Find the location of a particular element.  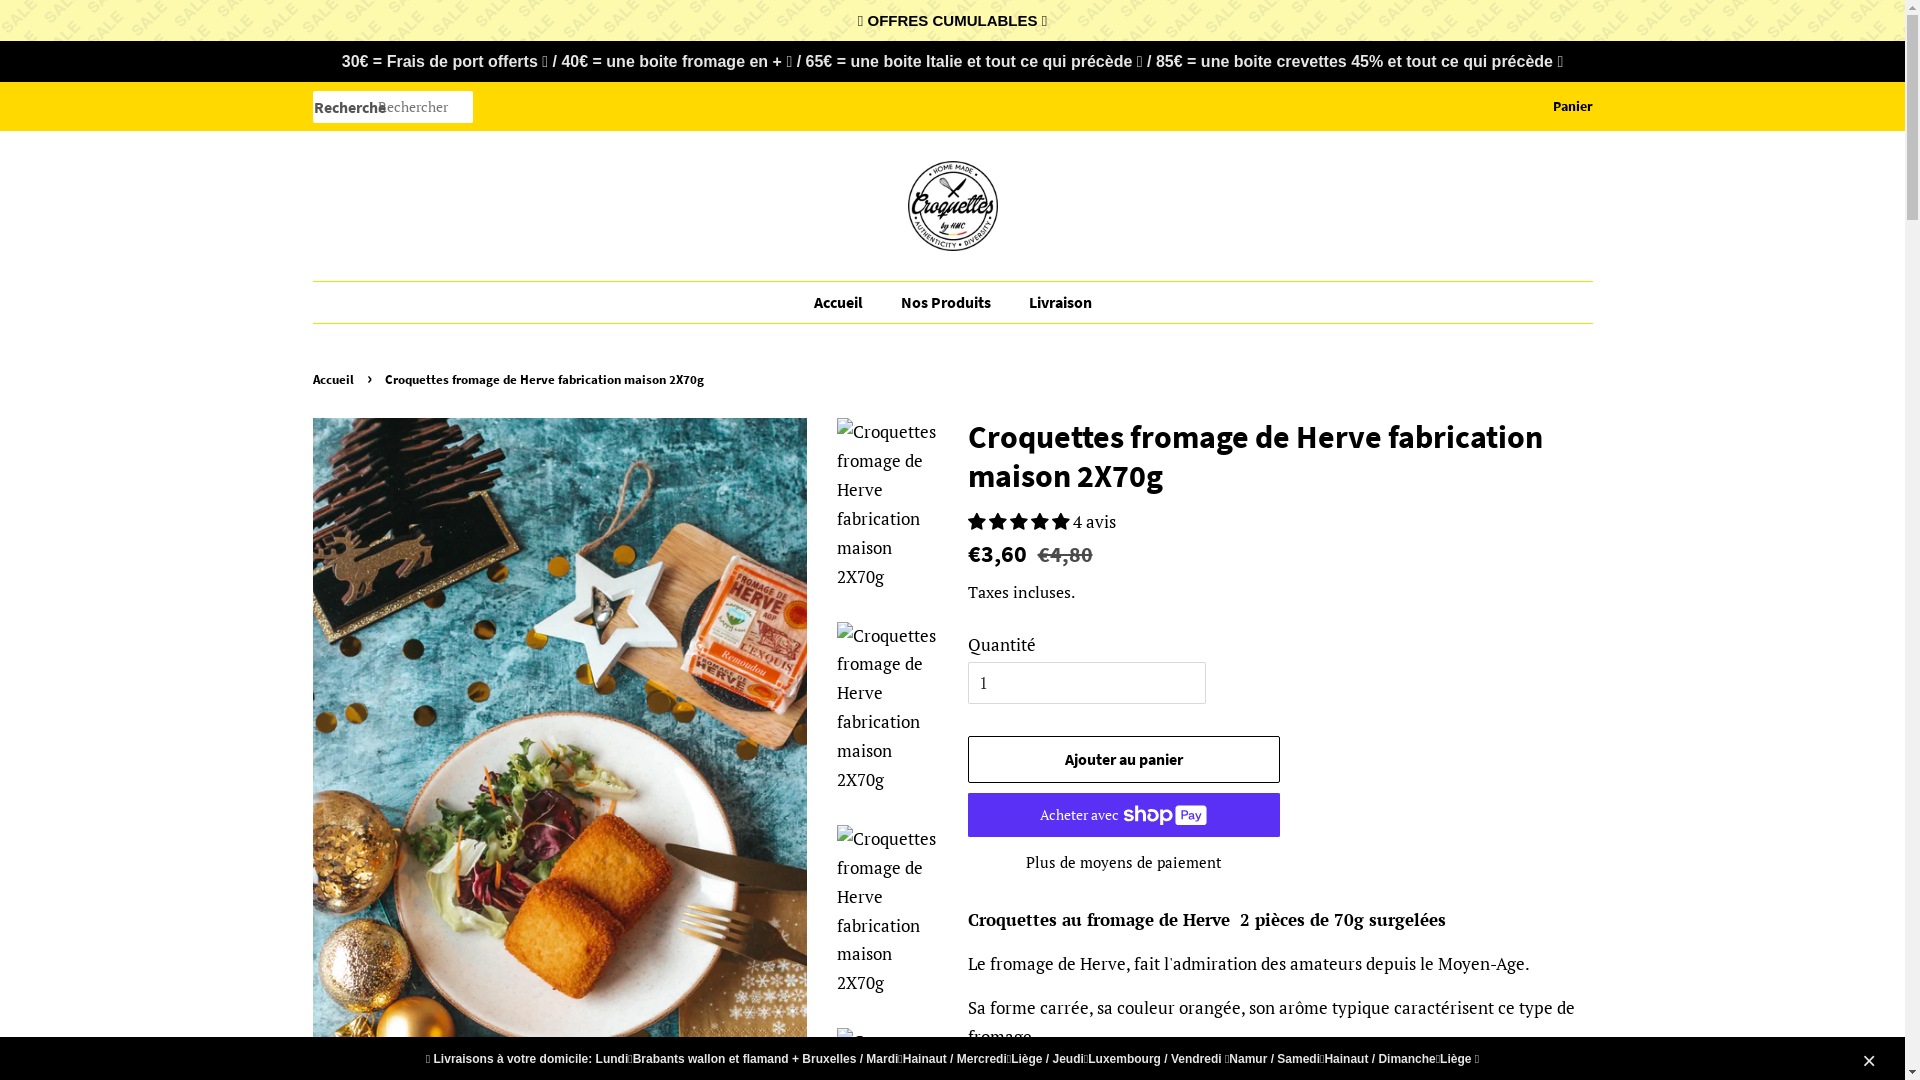

Accueil is located at coordinates (848, 302).